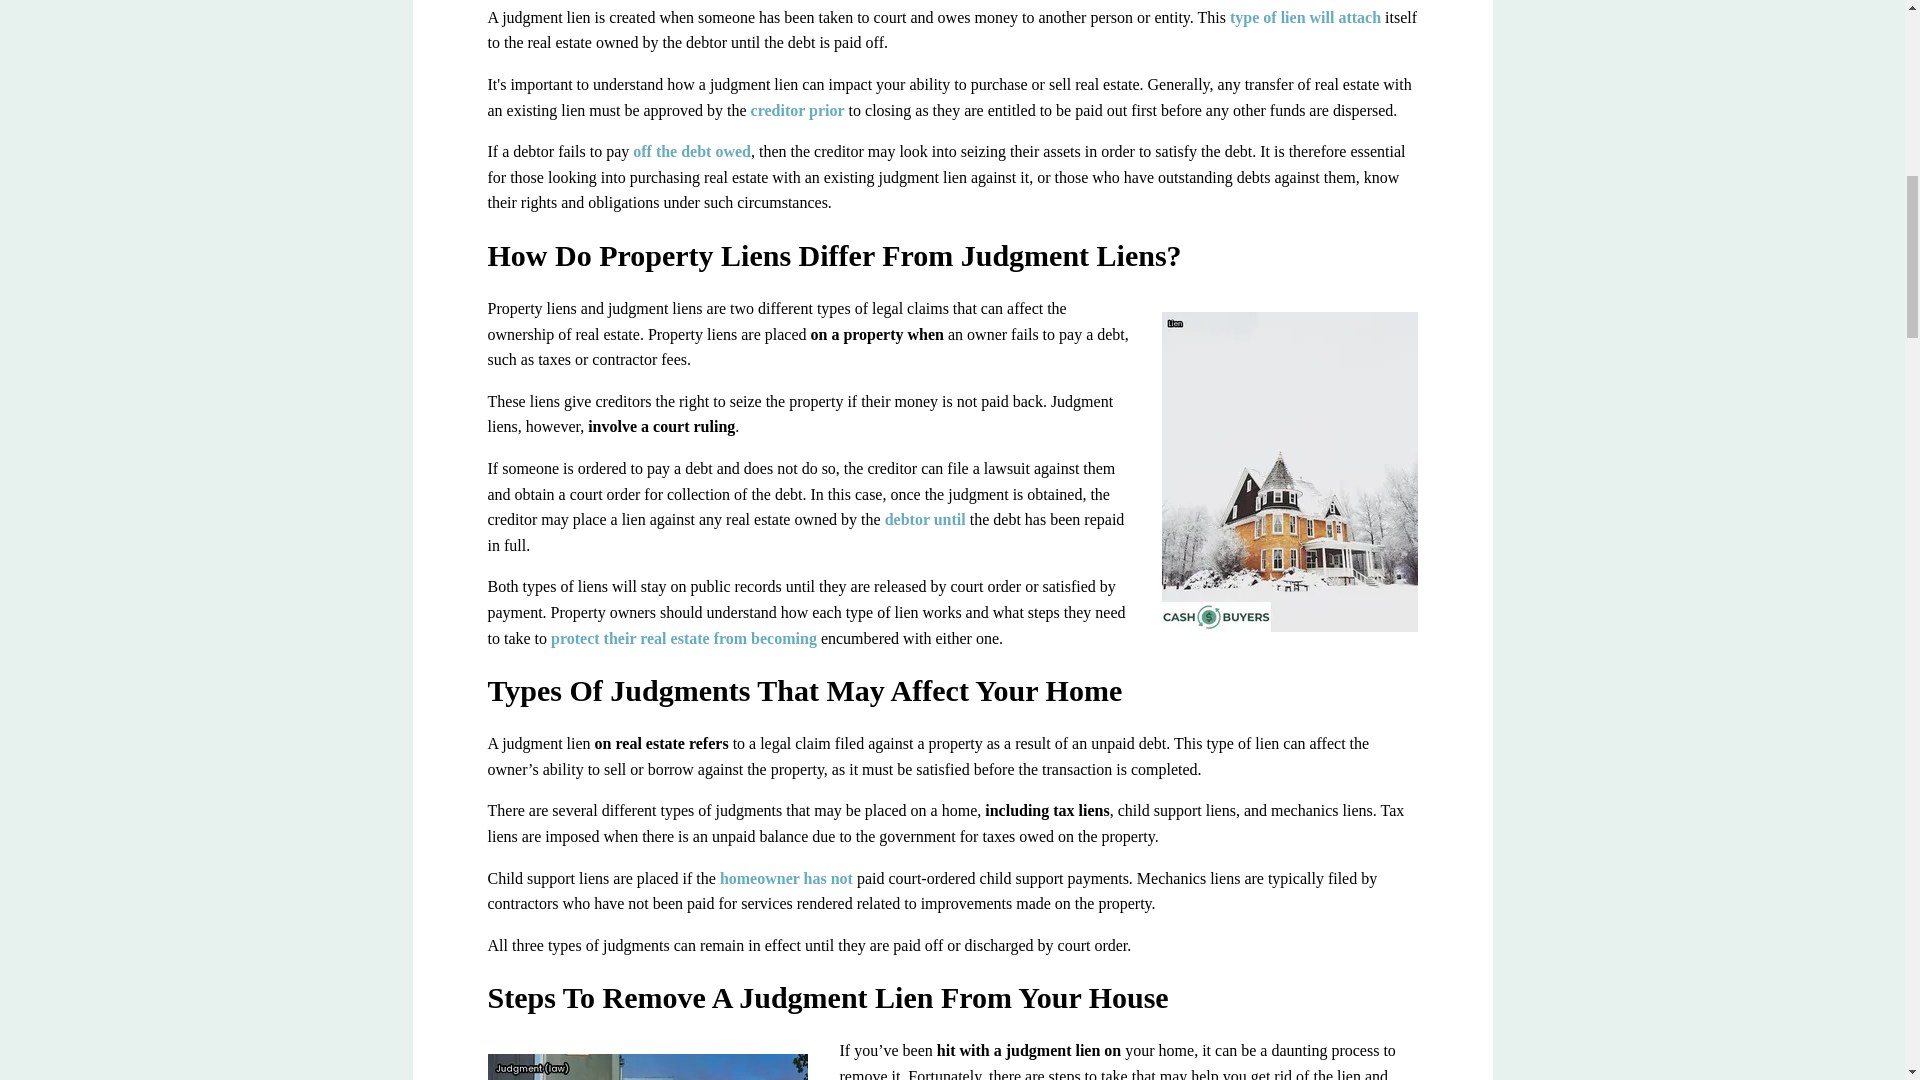 The width and height of the screenshot is (1920, 1080). What do you see at coordinates (1305, 16) in the screenshot?
I see `type of lien will attach` at bounding box center [1305, 16].